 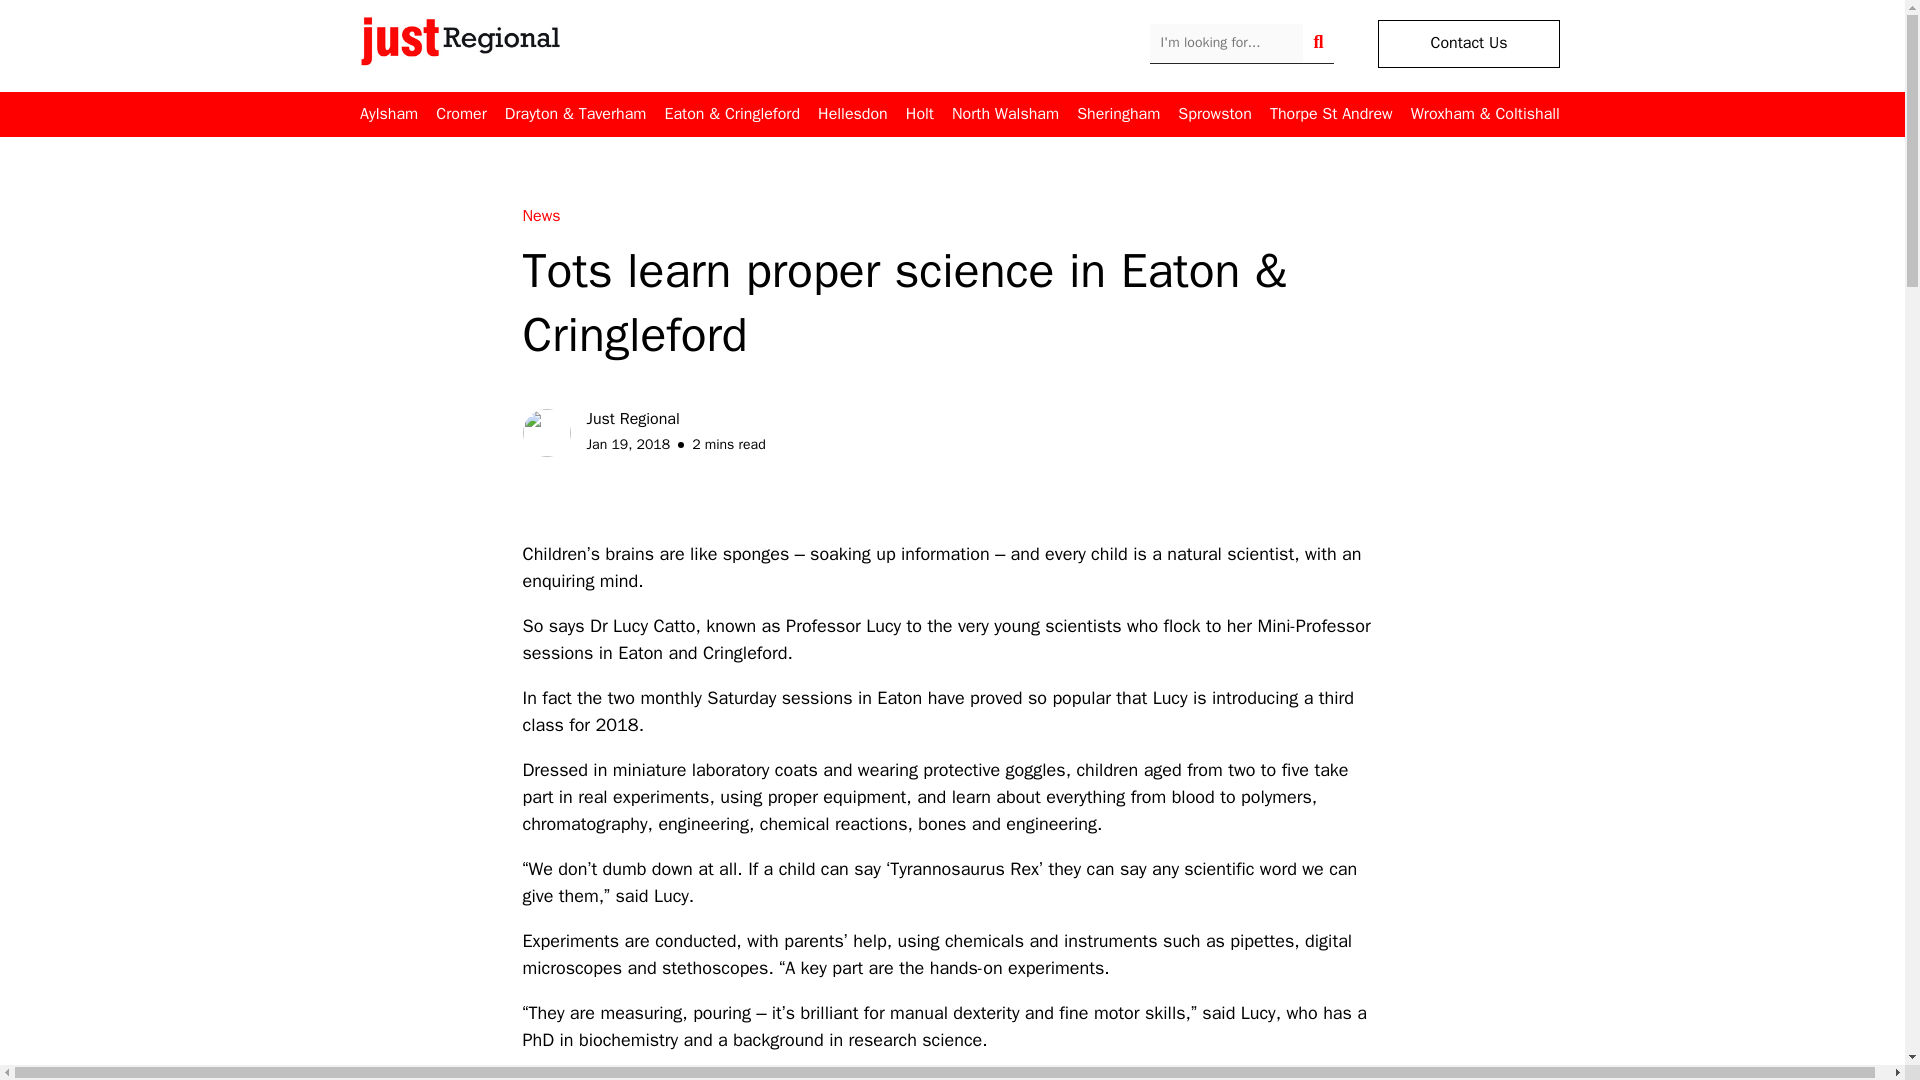 I want to click on Hellesdon, so click(x=852, y=114).